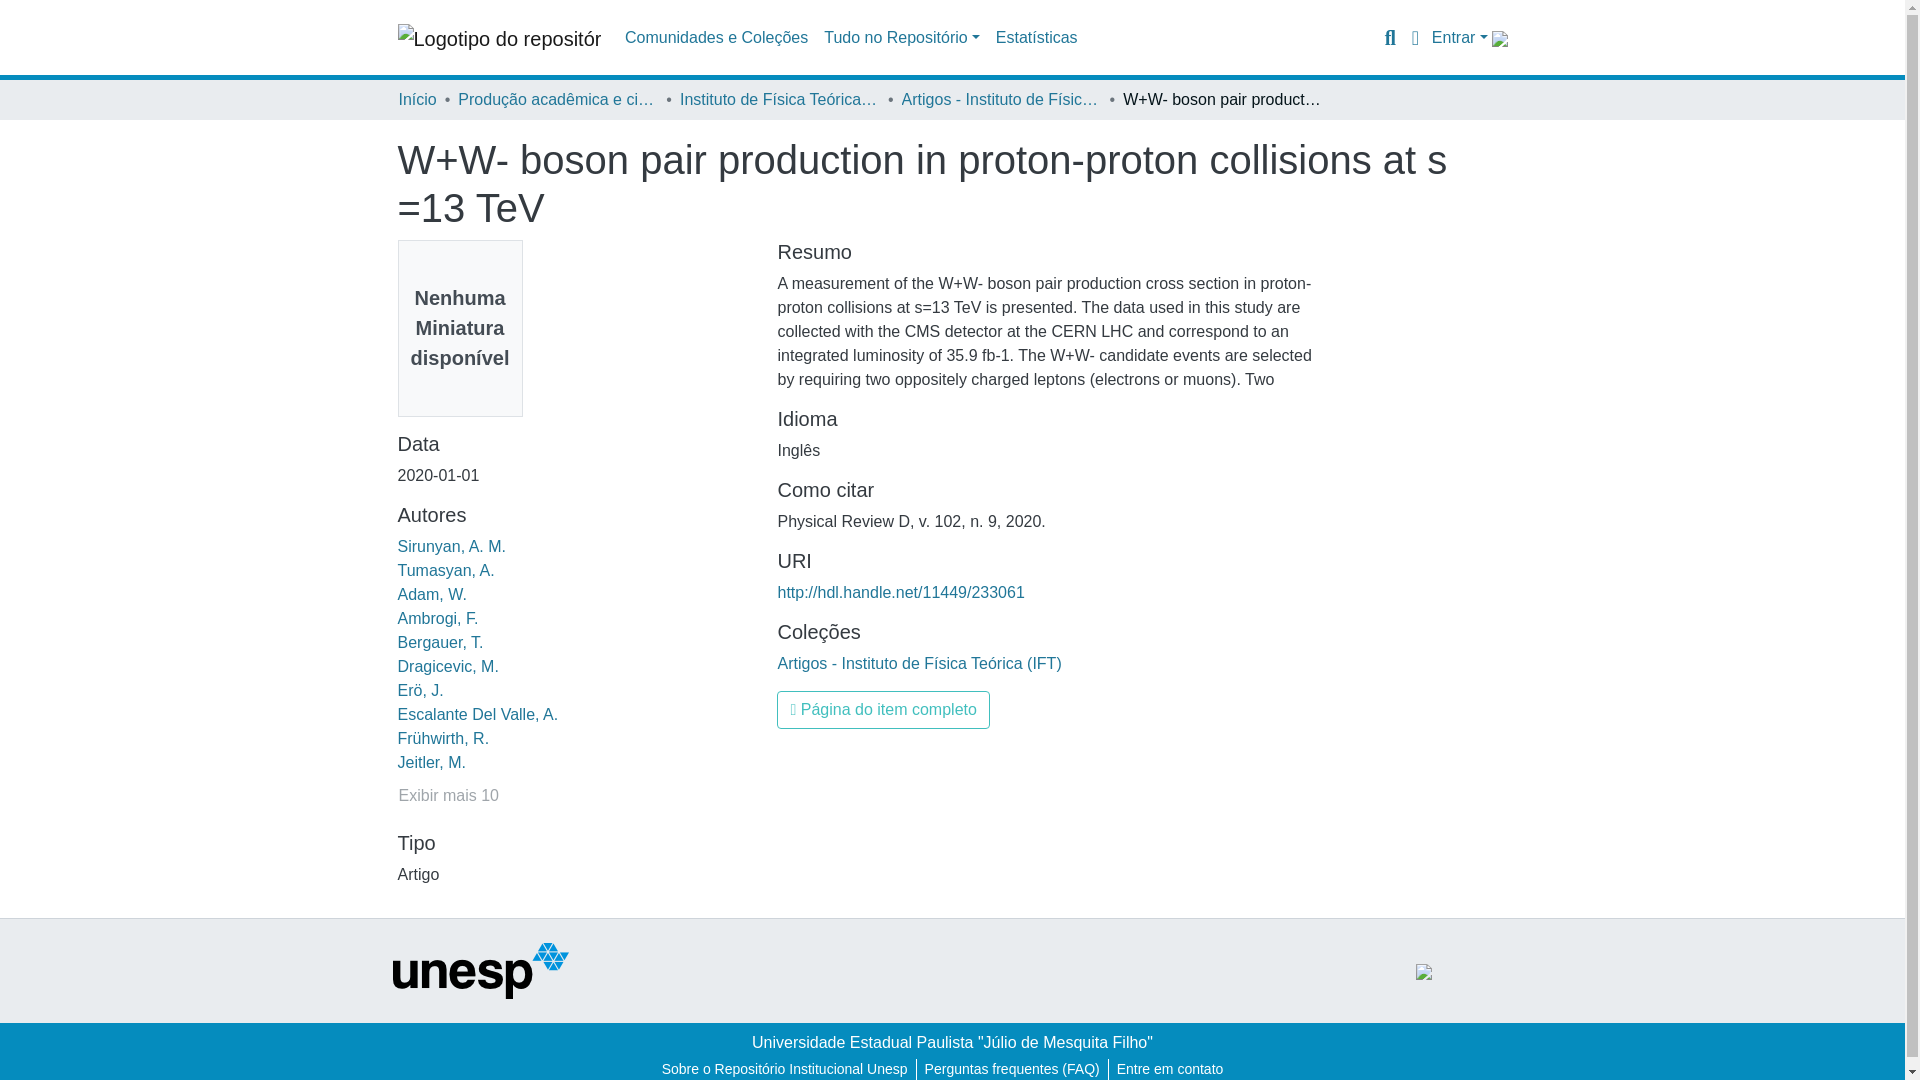 This screenshot has width=1920, height=1080. Describe the element at coordinates (1416, 37) in the screenshot. I see `Alternar idioma` at that location.